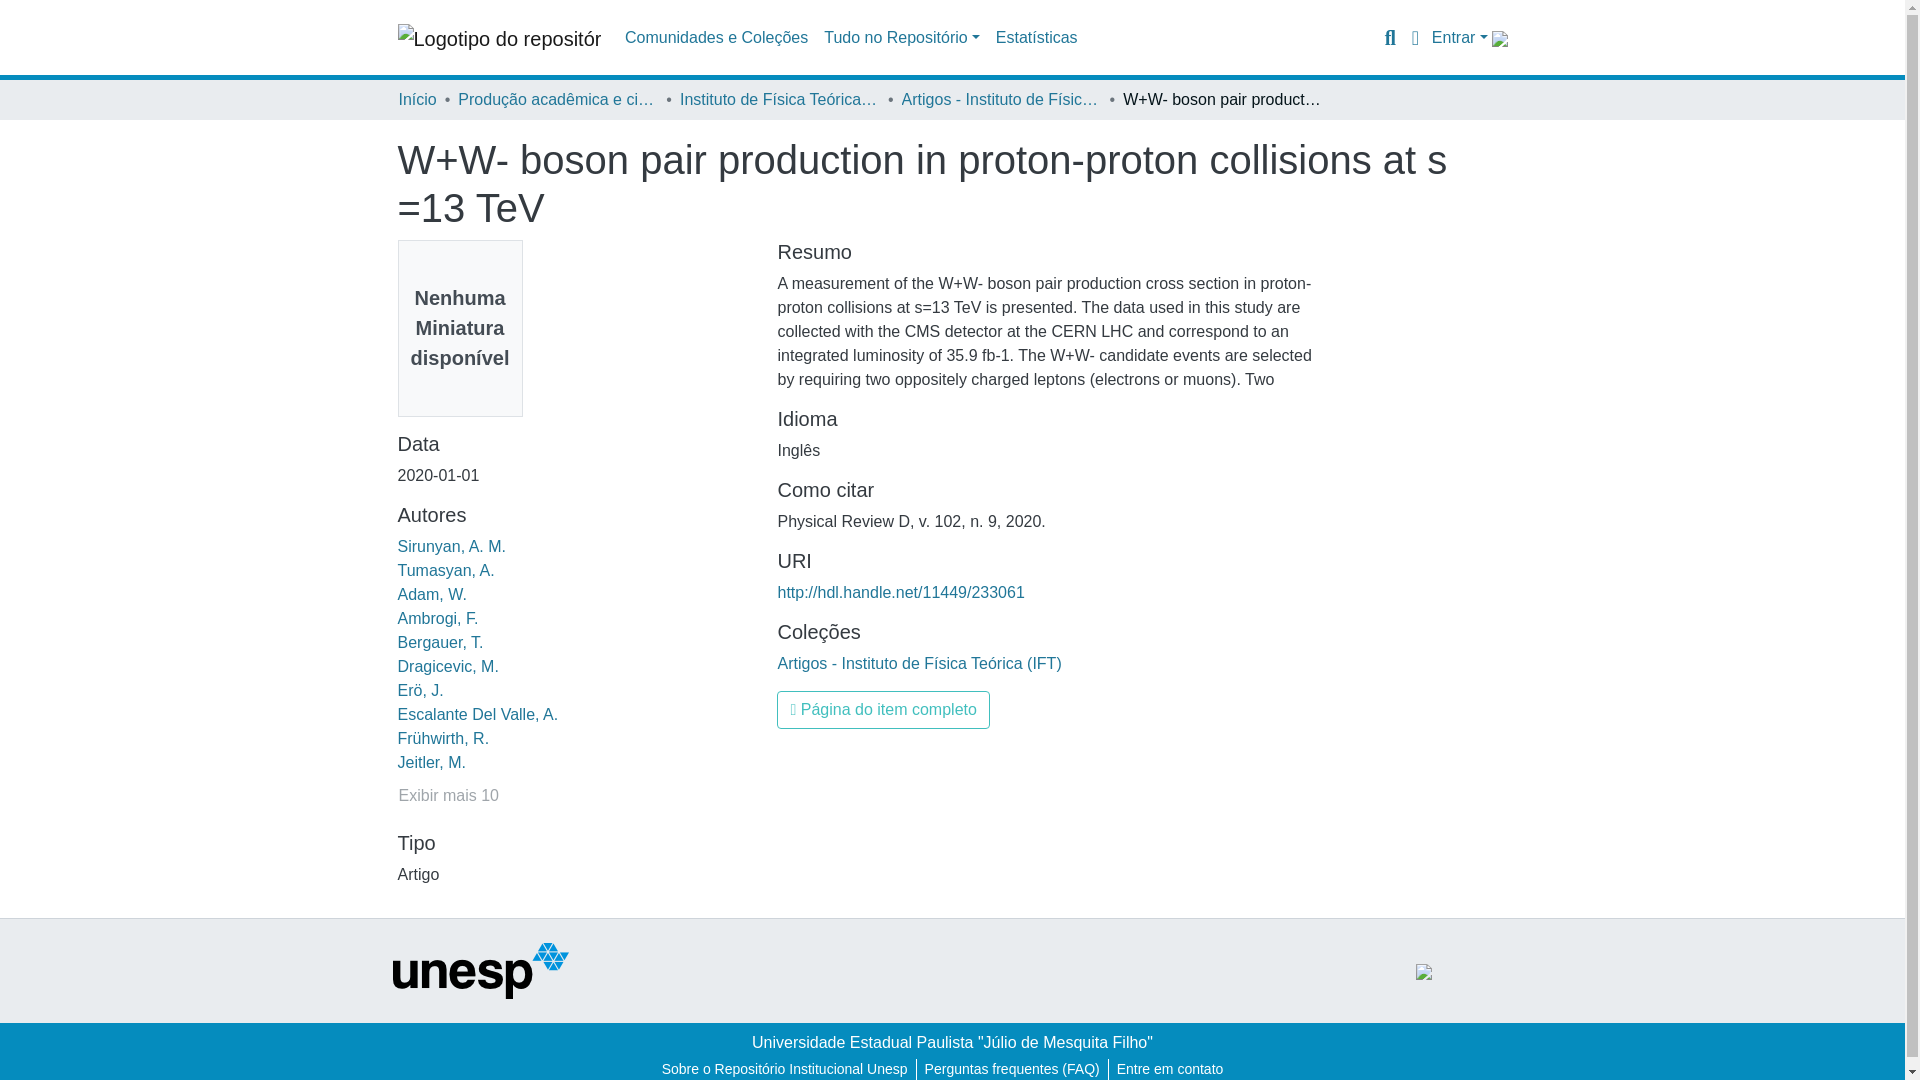 This screenshot has width=1920, height=1080. Describe the element at coordinates (1416, 37) in the screenshot. I see `Alternar idioma` at that location.